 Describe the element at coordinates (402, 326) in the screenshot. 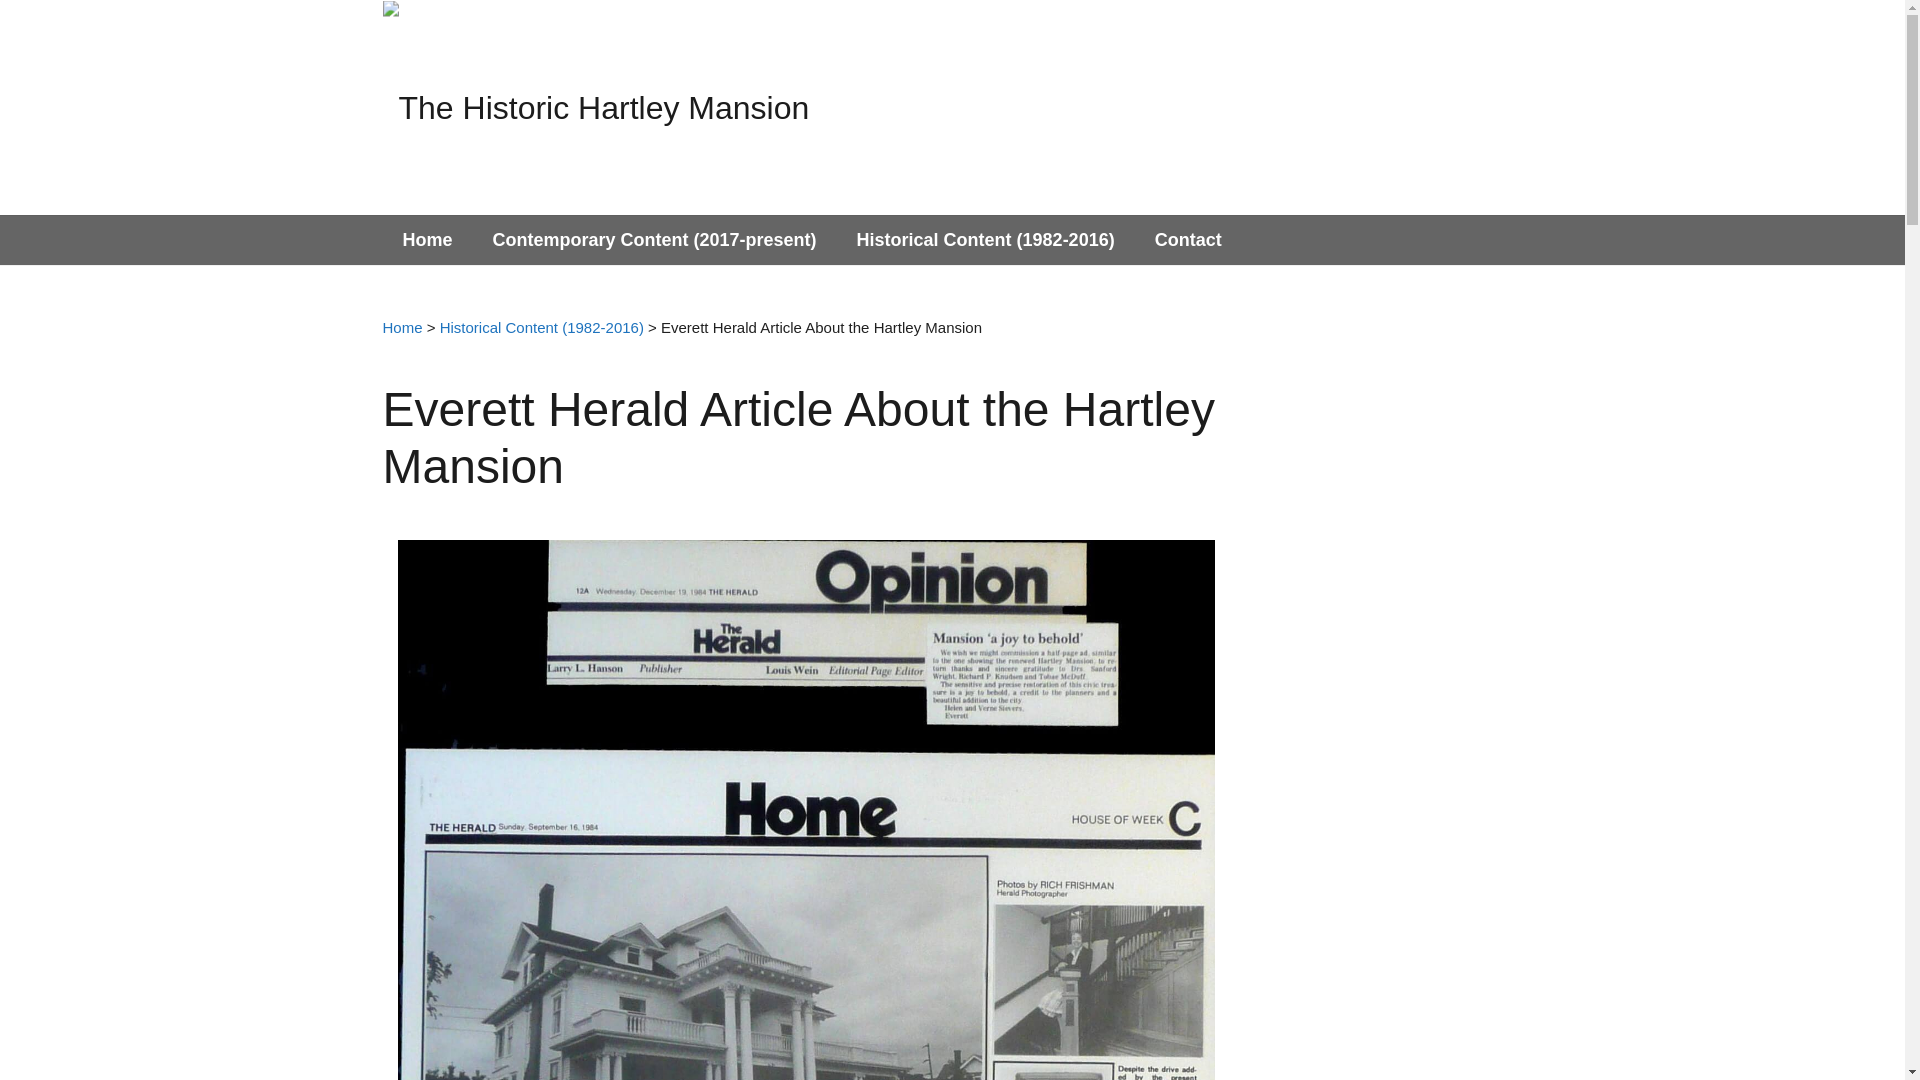

I see `Go to The Historic Hartley Mansion.` at that location.